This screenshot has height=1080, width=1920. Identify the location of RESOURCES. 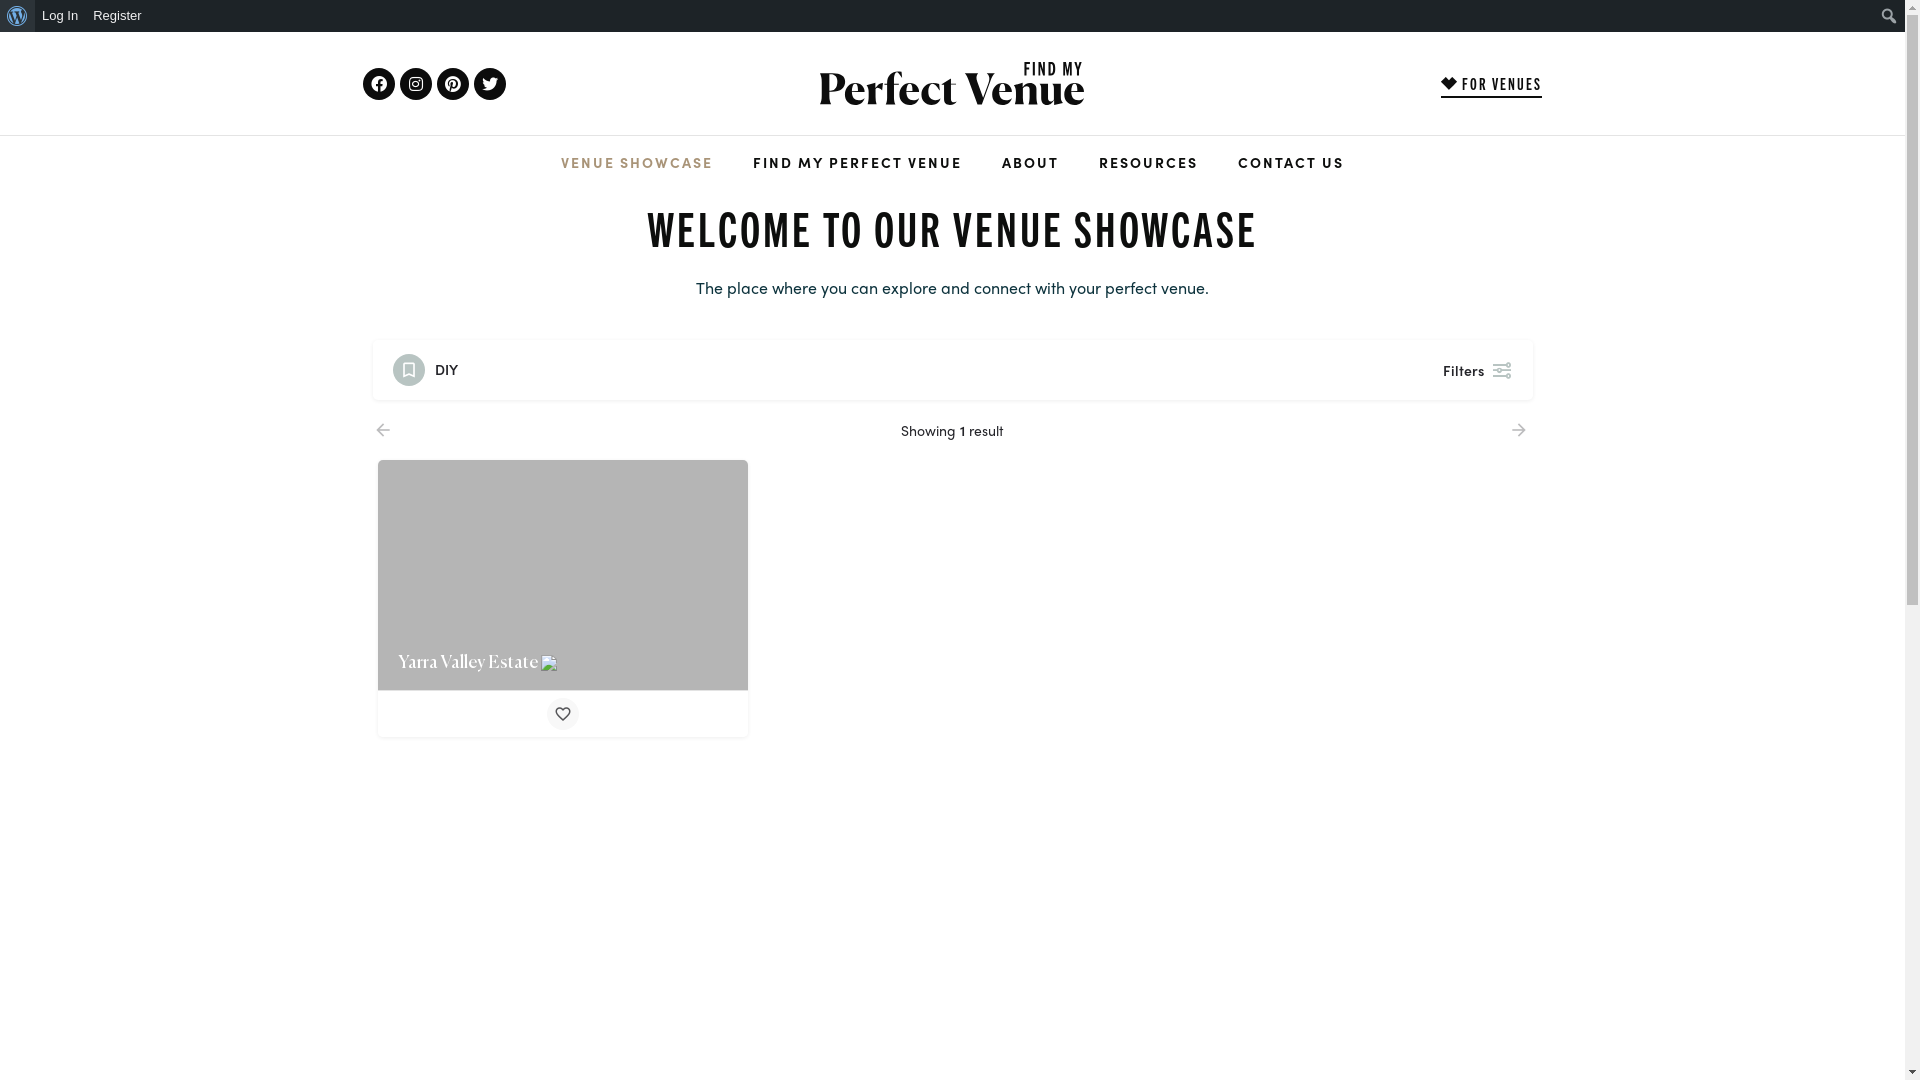
(1148, 162).